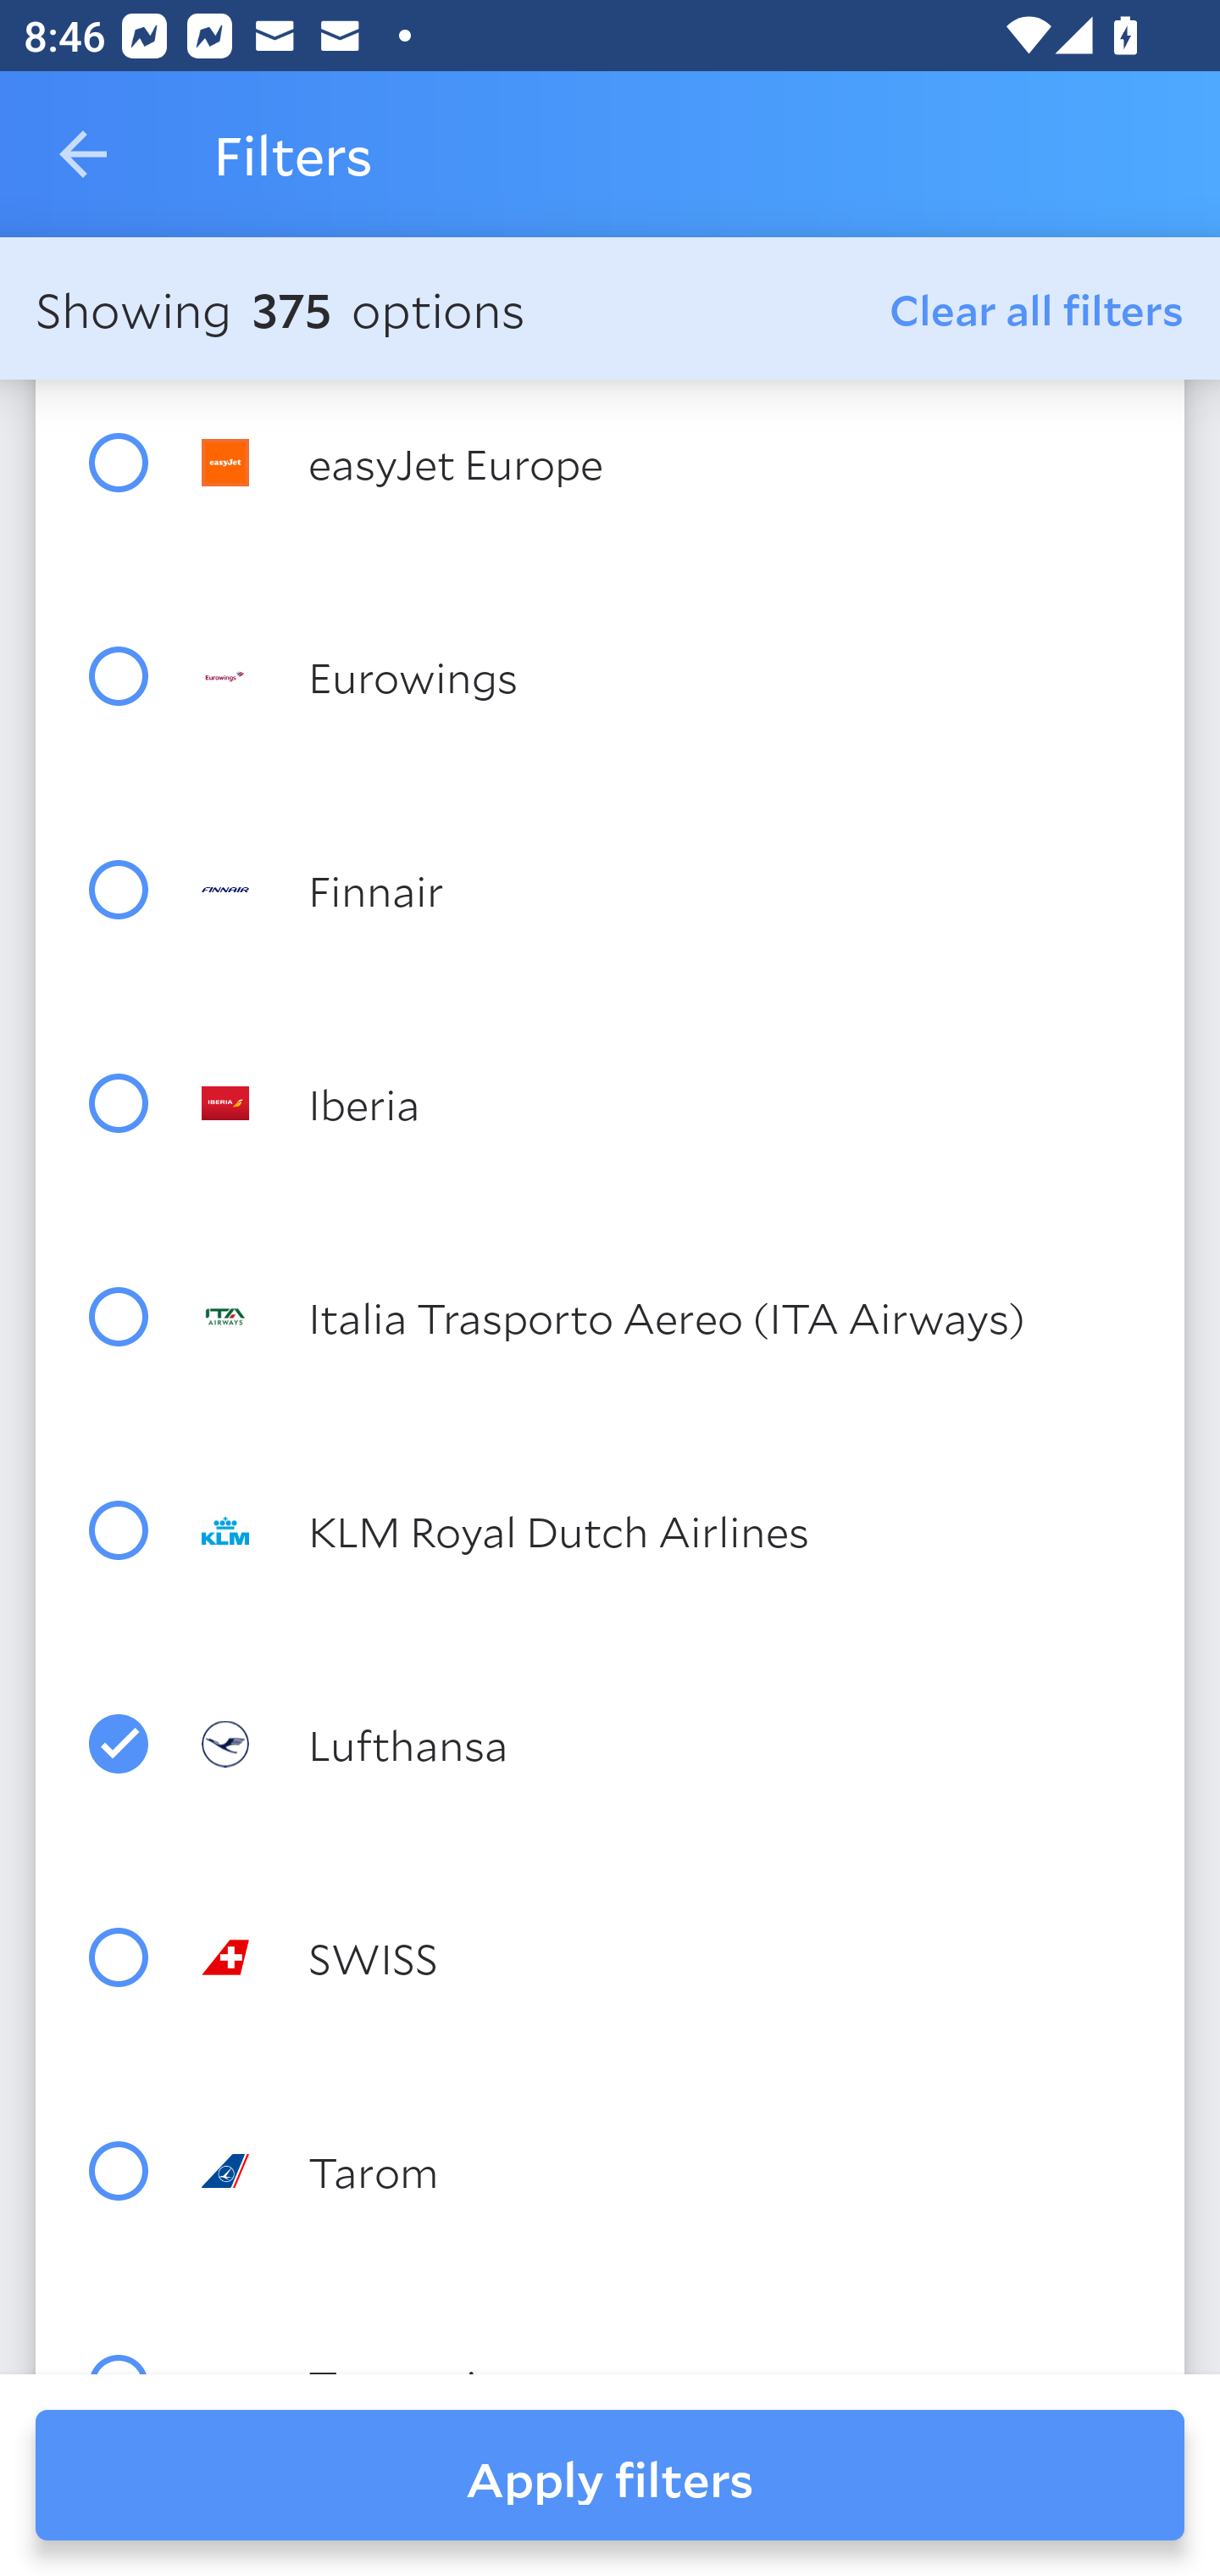 The image size is (1220, 2576). What do you see at coordinates (669, 1316) in the screenshot?
I see `Italia Trasporto Aereo (ITA Airways)` at bounding box center [669, 1316].